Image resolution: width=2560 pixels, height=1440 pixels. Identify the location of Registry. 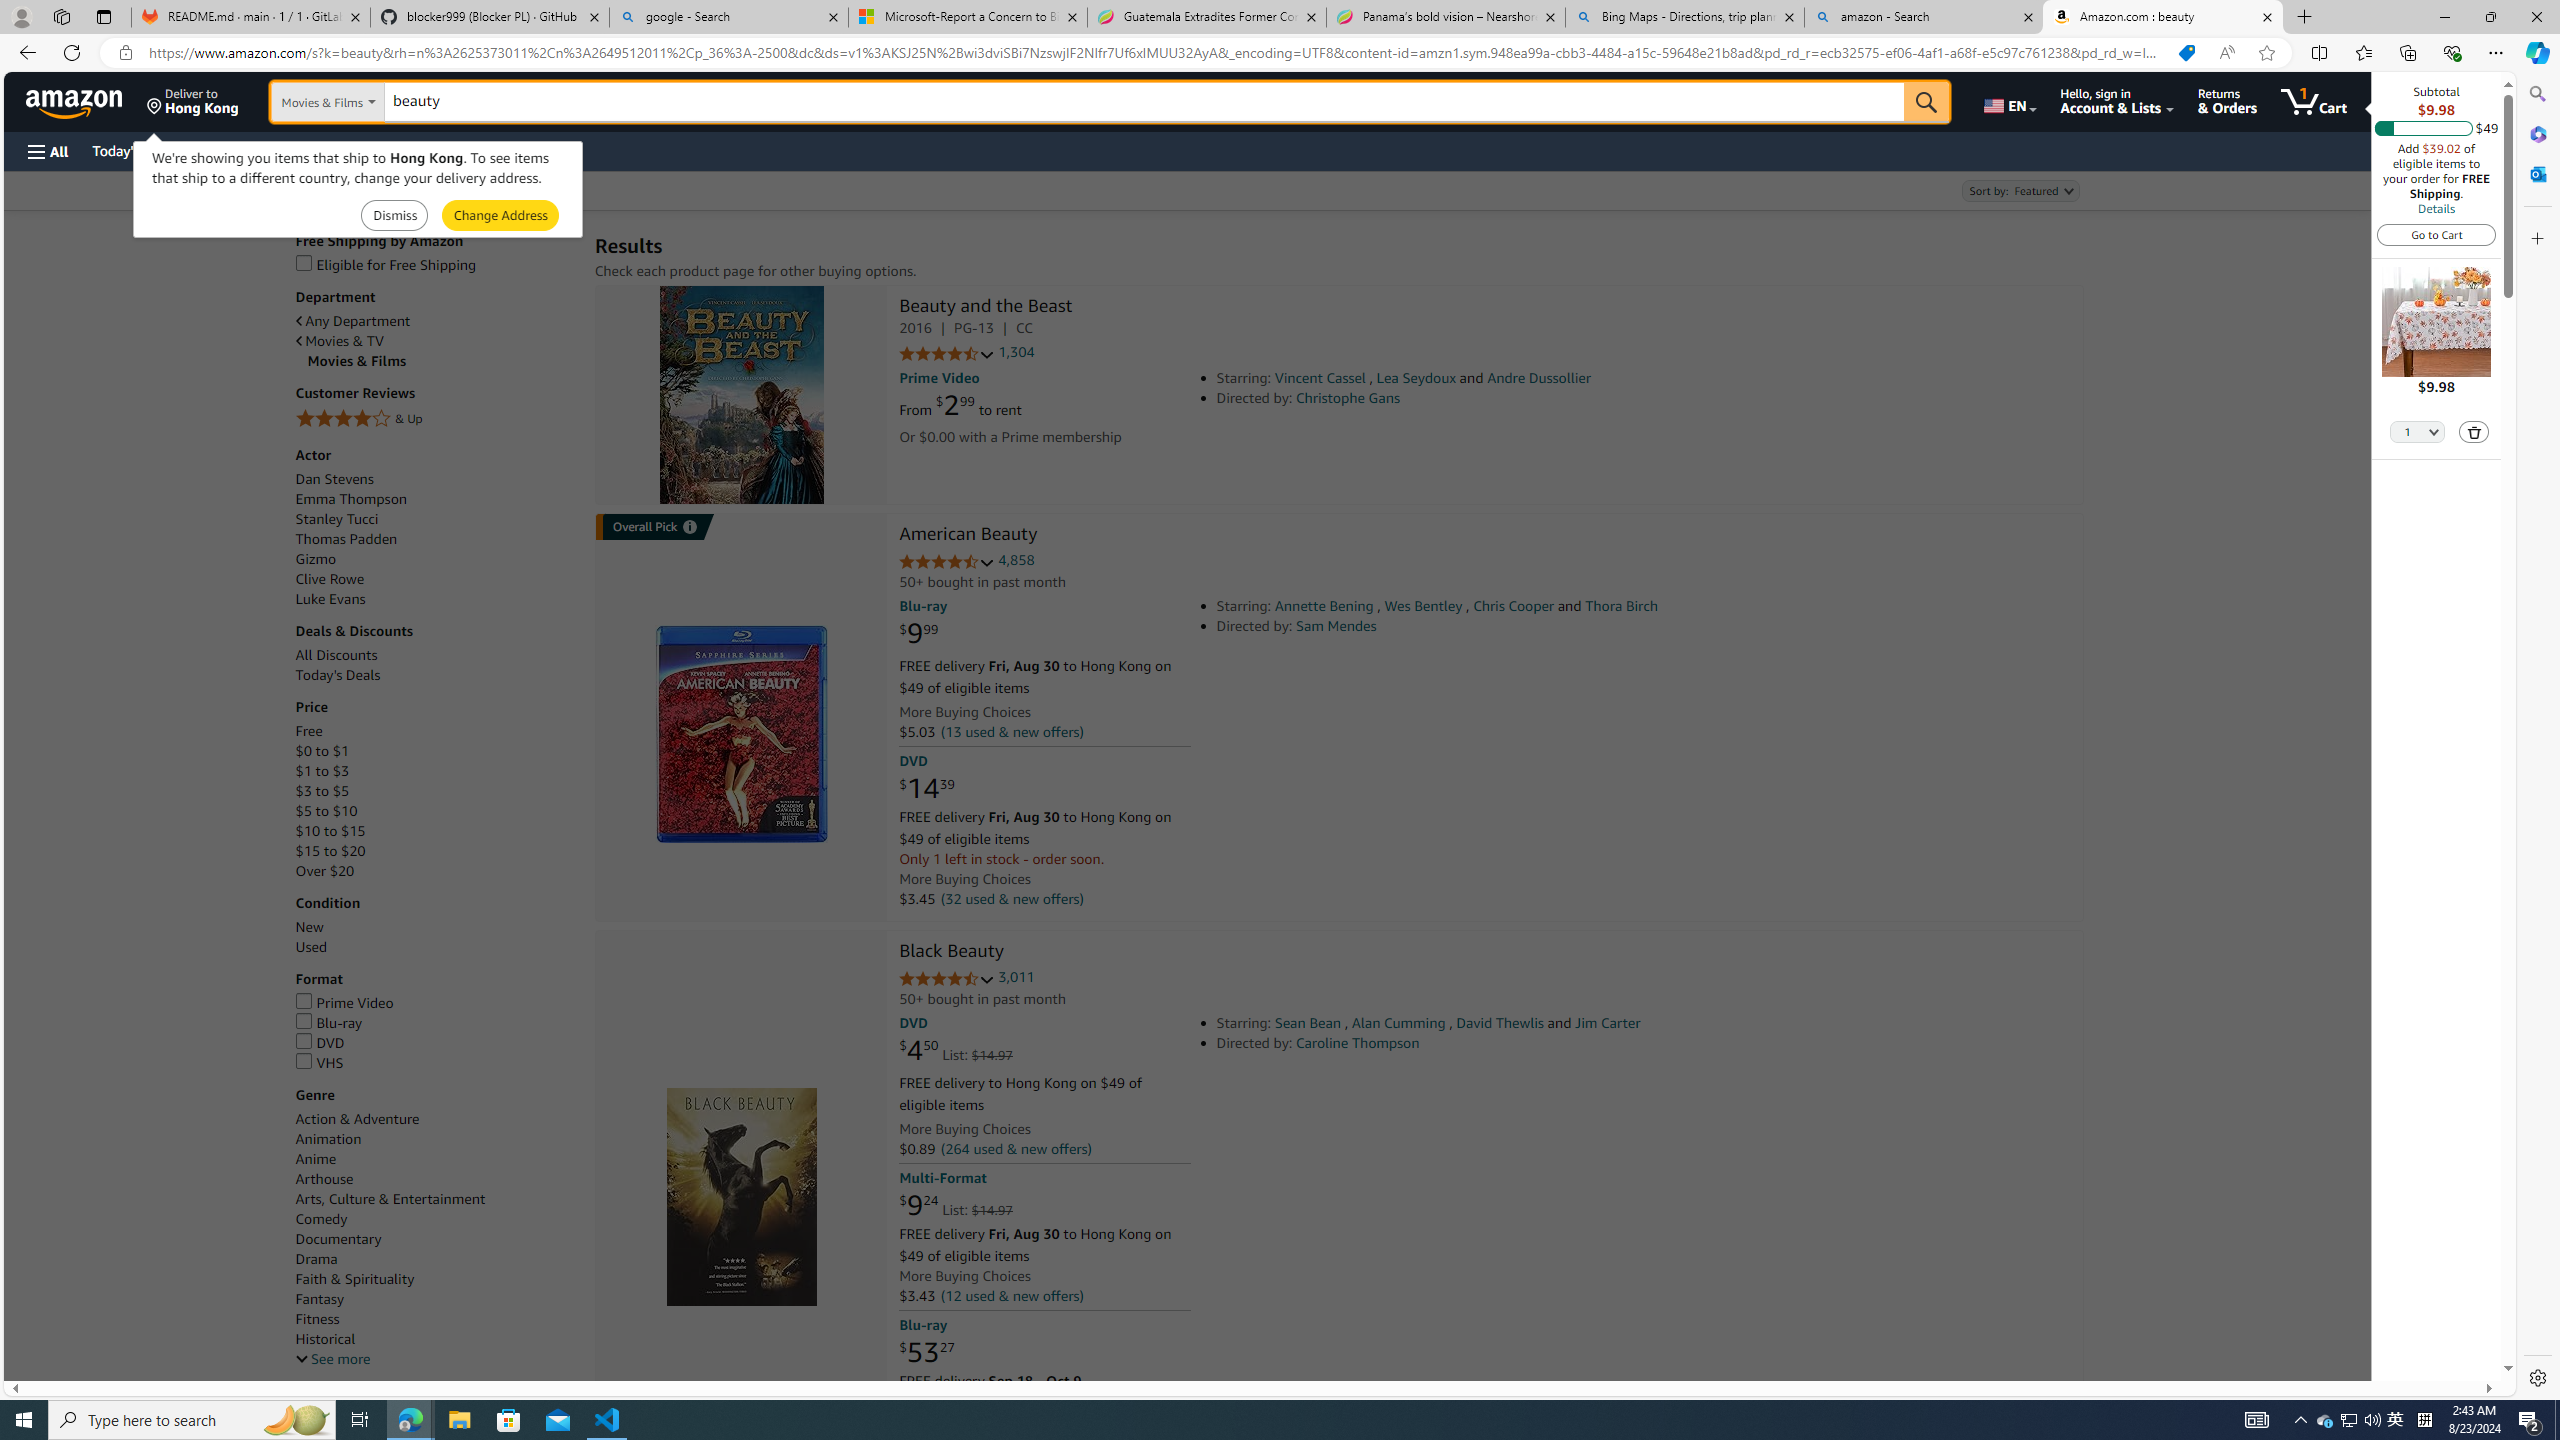
(360, 150).